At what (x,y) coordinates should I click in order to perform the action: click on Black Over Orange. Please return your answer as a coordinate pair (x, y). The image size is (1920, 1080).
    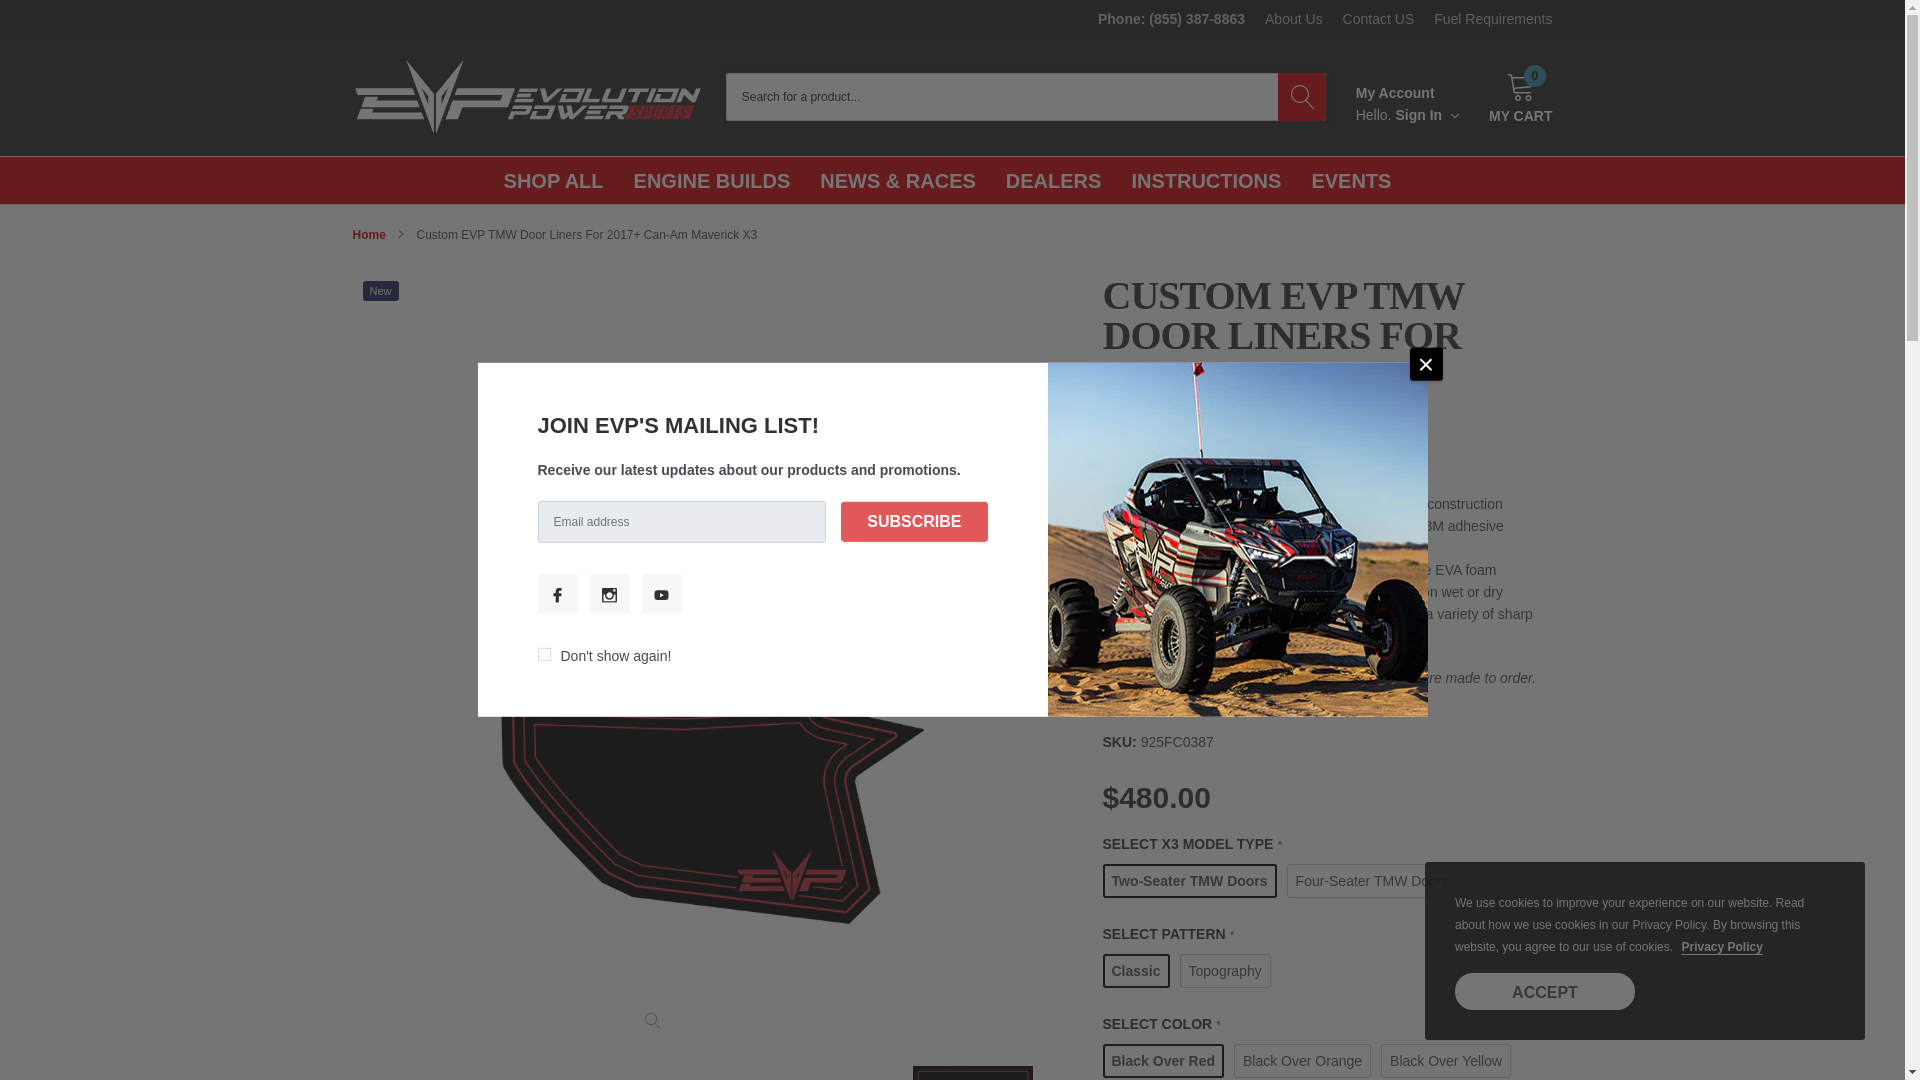
    Looking at the image, I should click on (1226, 970).